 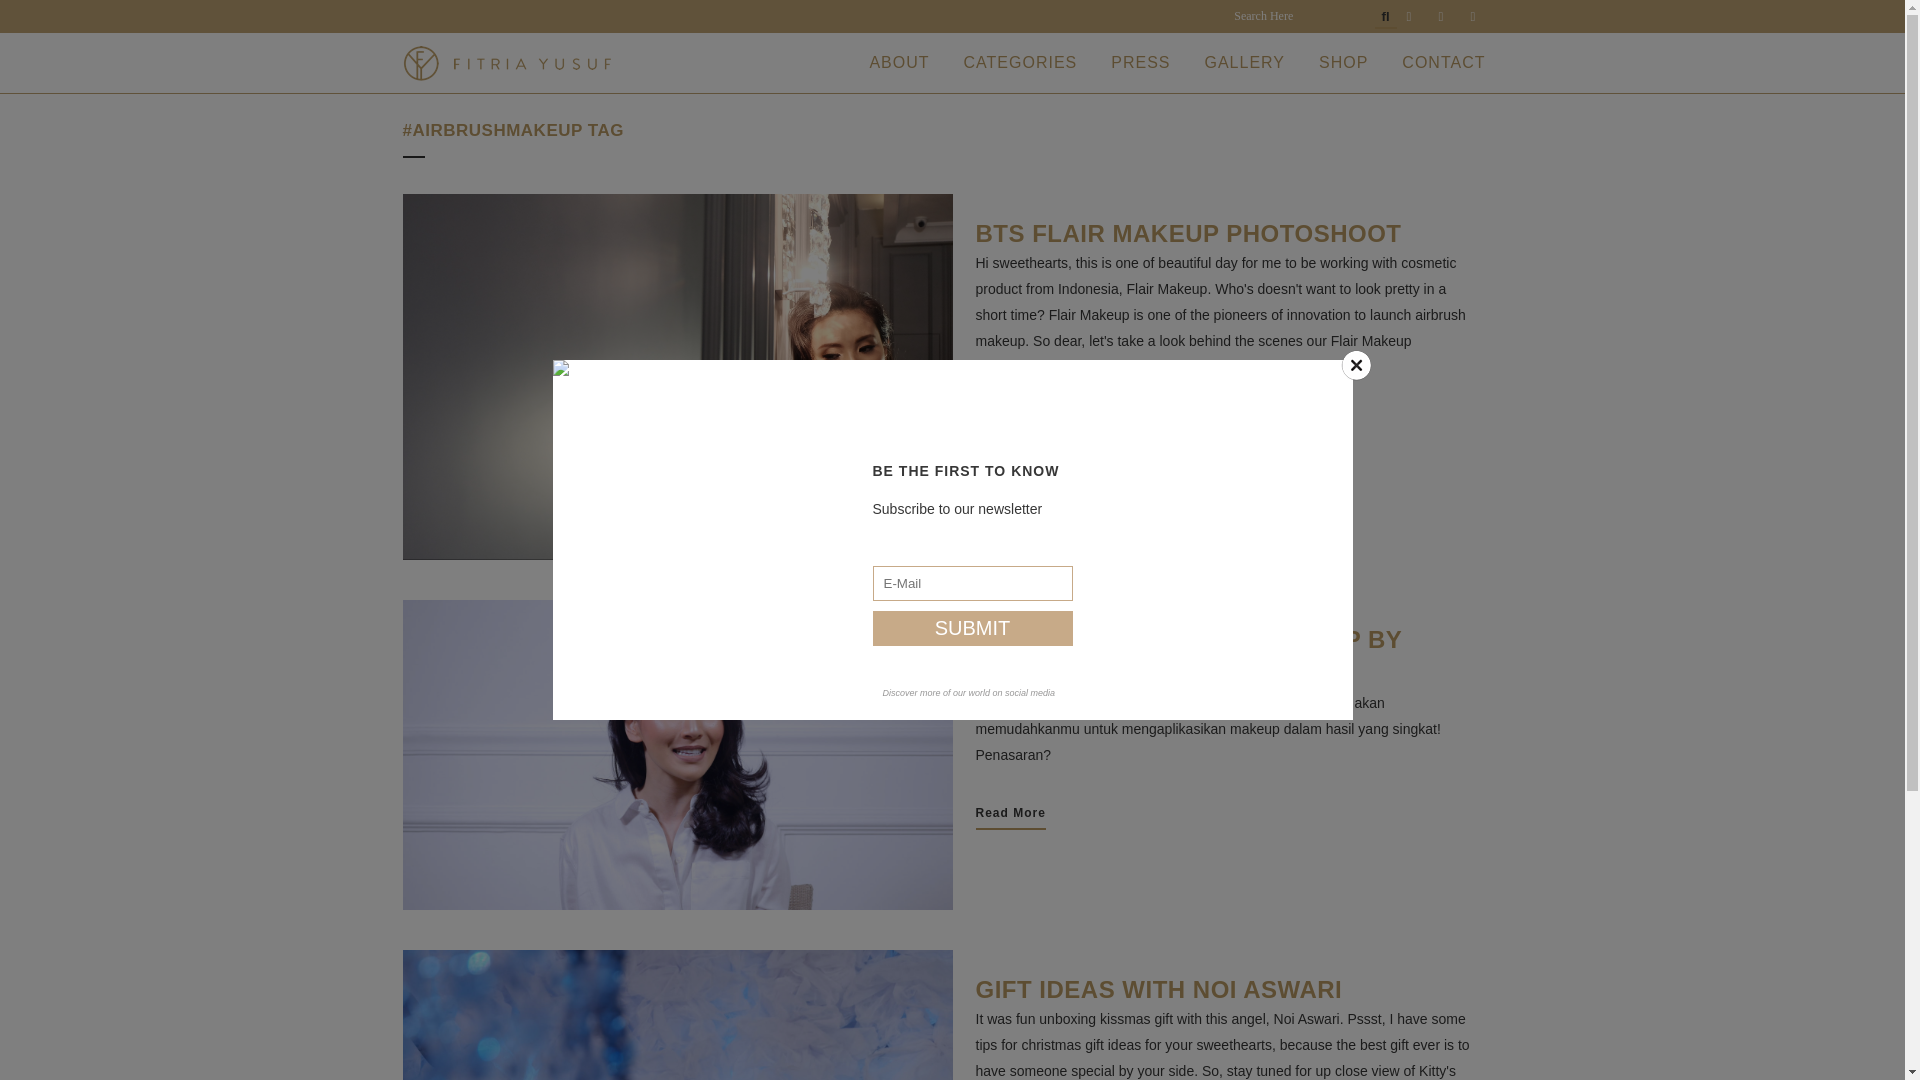 I want to click on SHOP, so click(x=1342, y=62).